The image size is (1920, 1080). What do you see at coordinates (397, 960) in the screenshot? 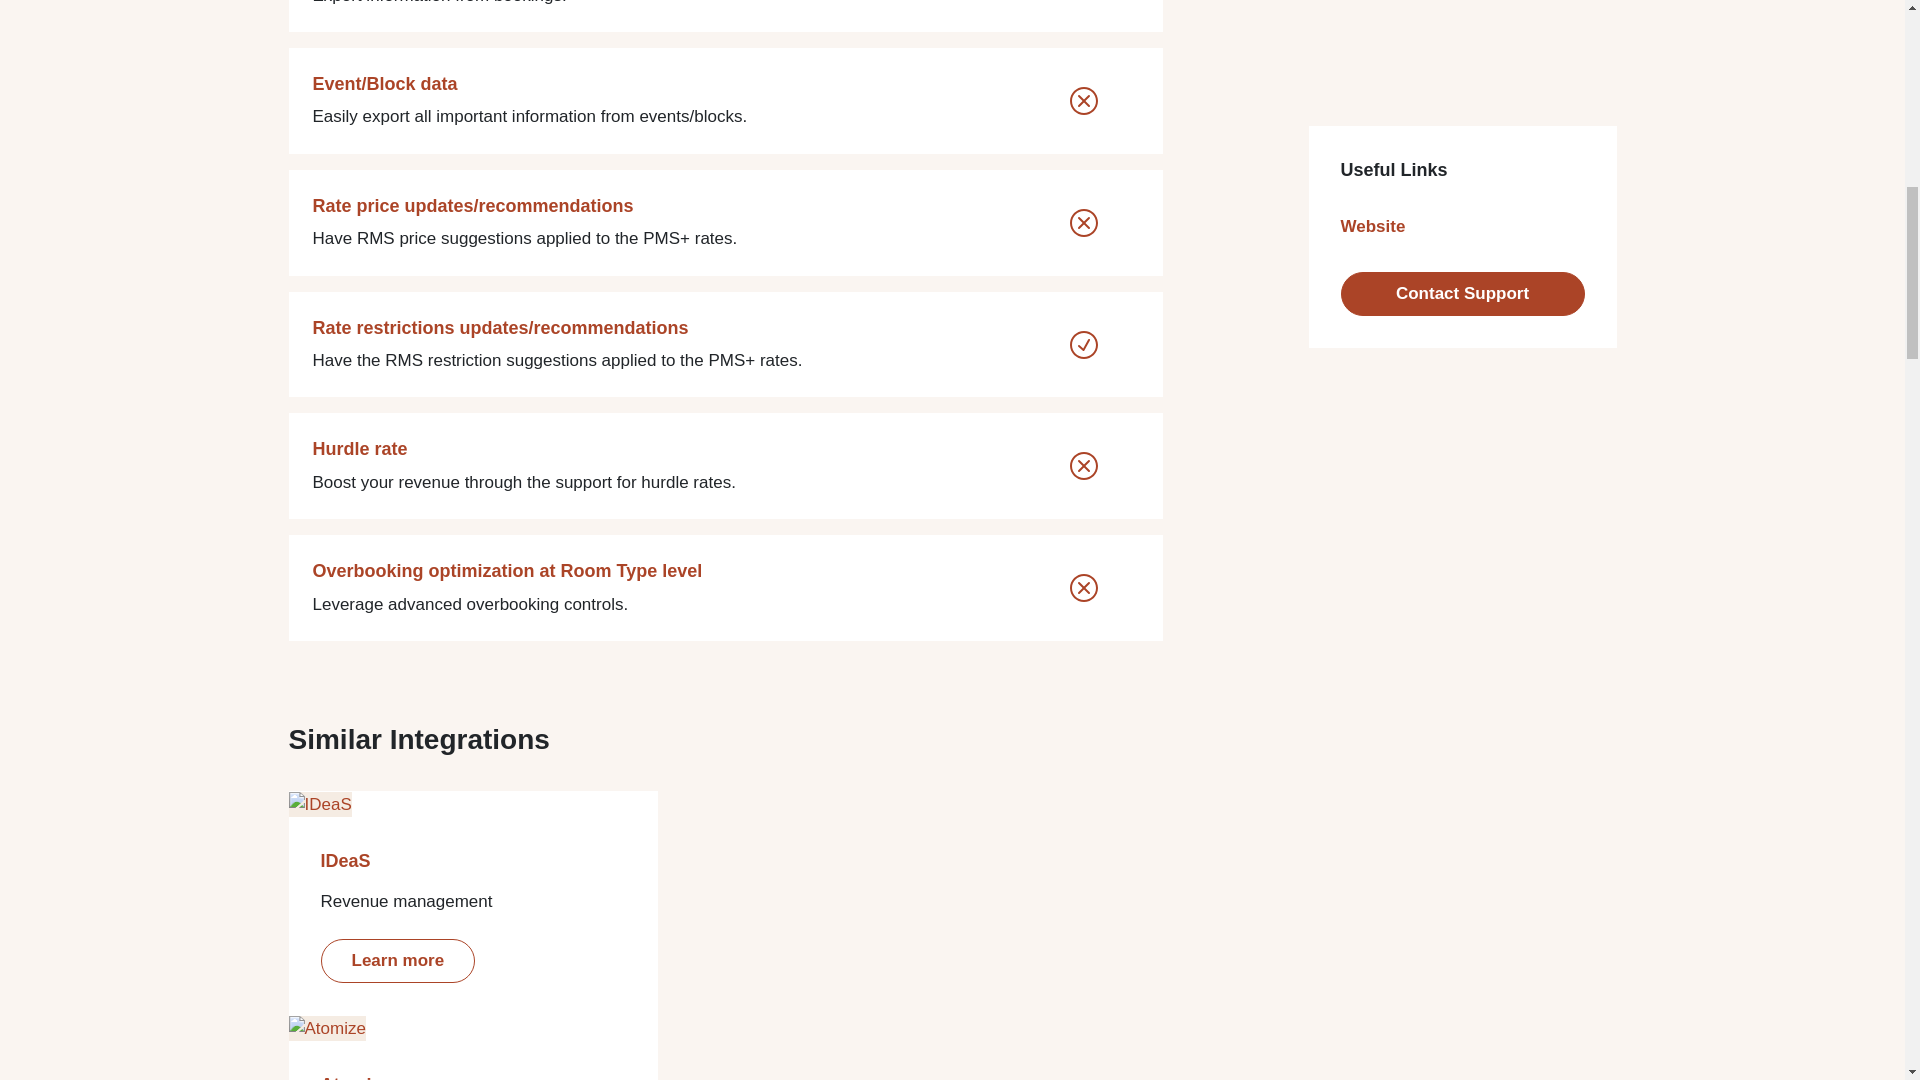
I see `Learn more` at bounding box center [397, 960].